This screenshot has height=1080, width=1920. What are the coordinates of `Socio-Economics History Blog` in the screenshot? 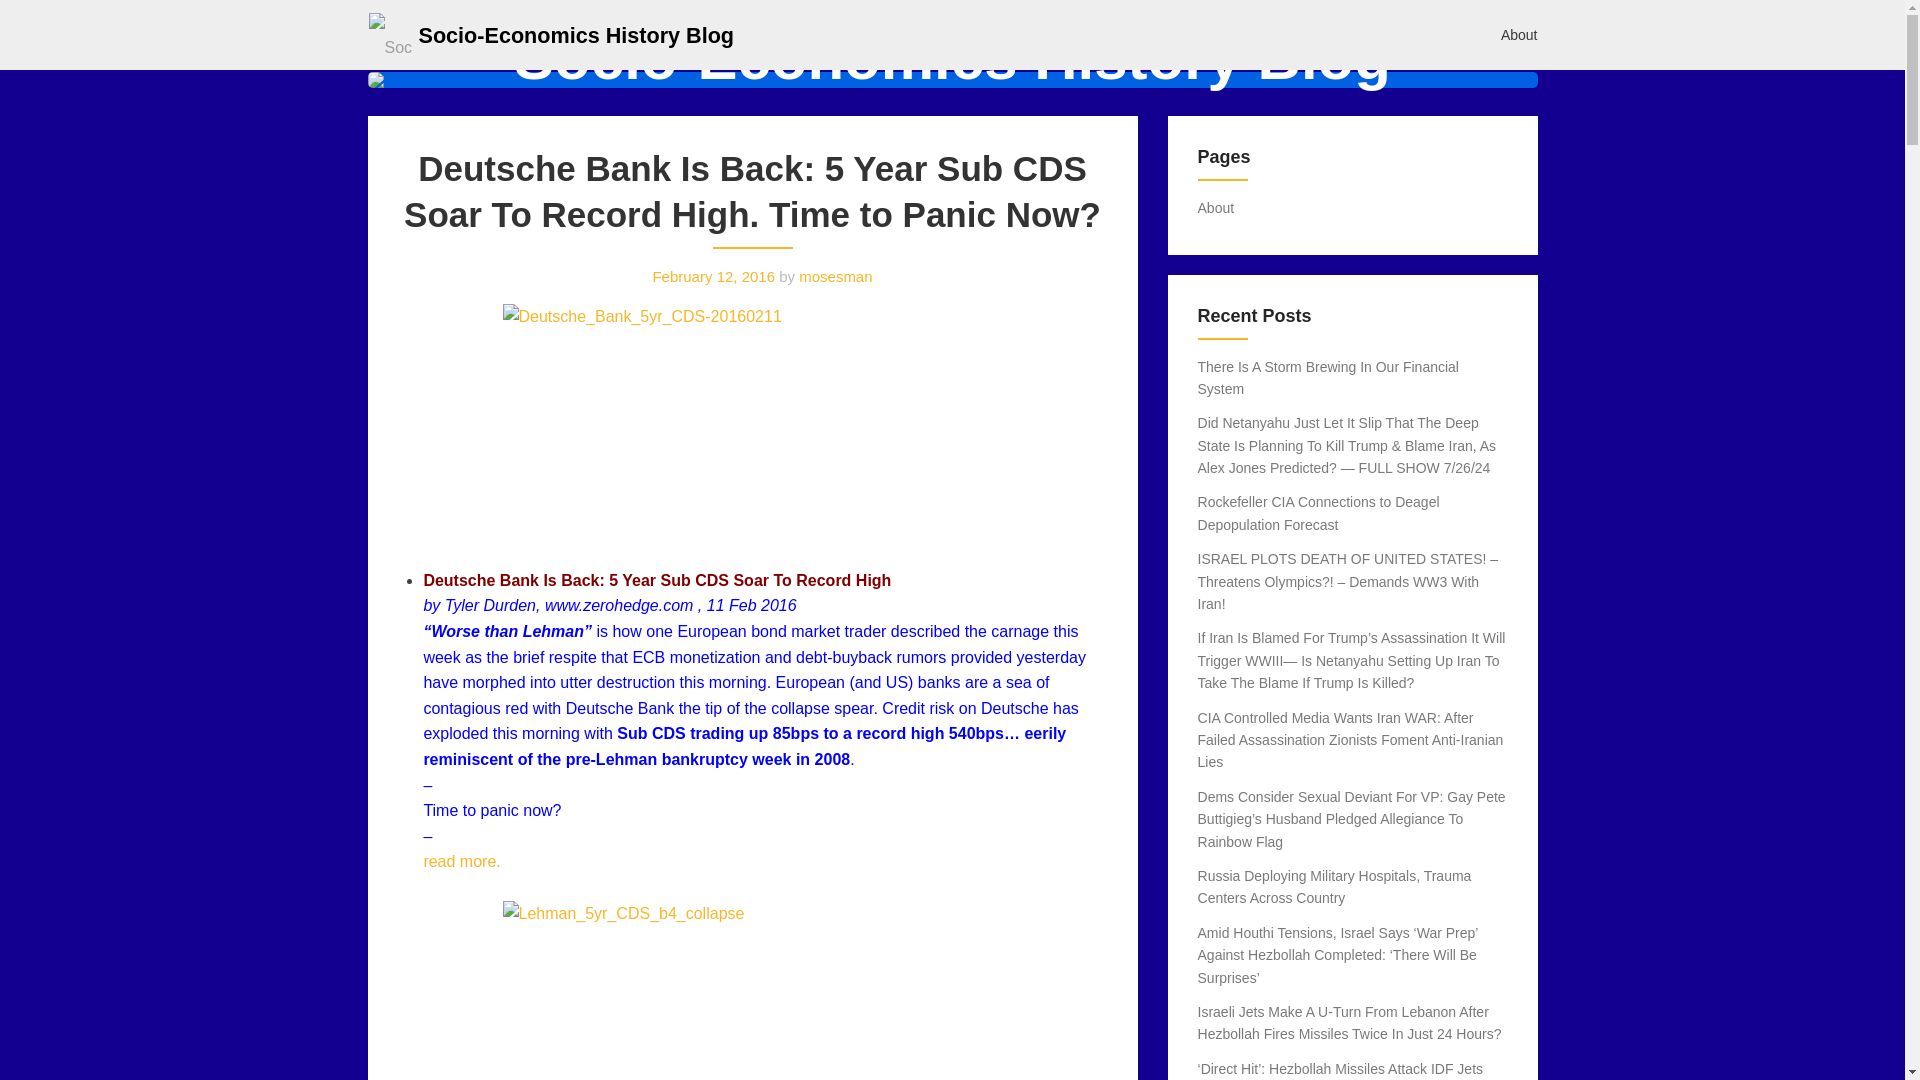 It's located at (576, 34).